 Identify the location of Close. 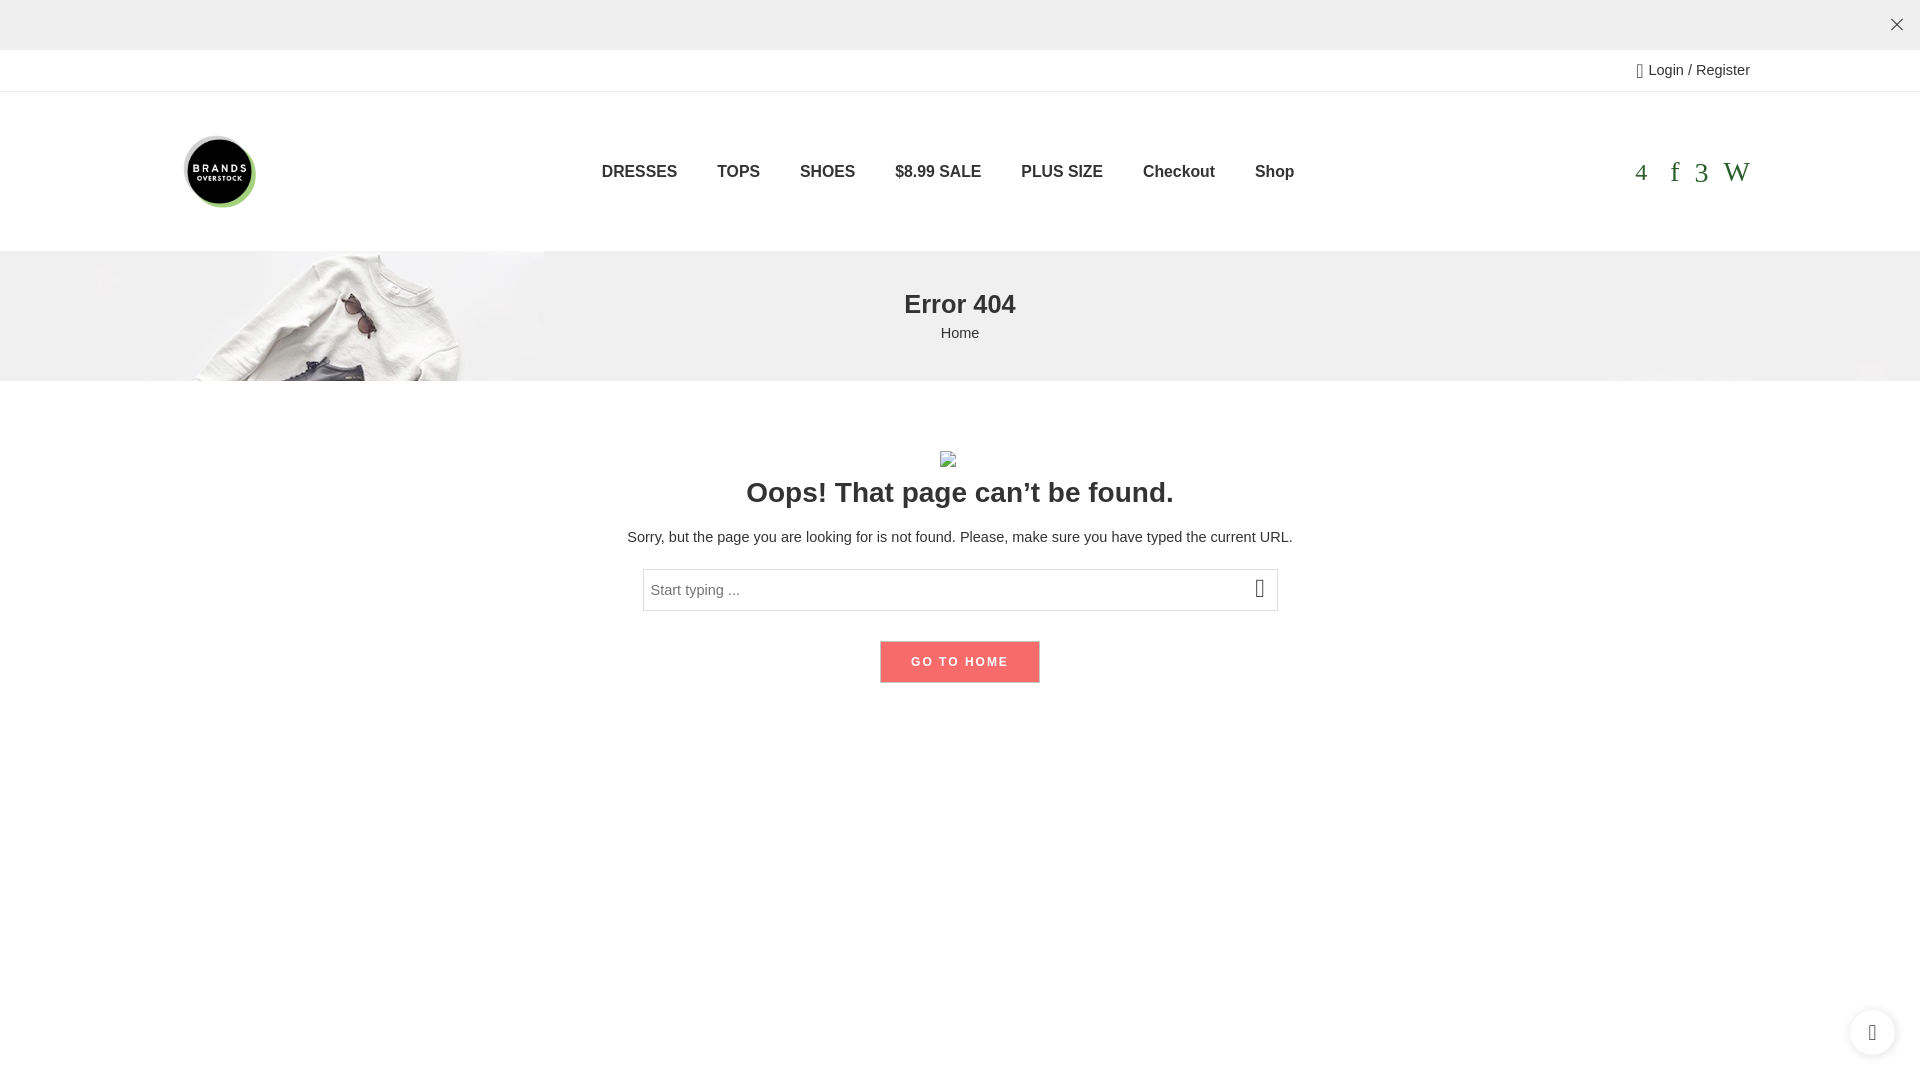
(1896, 24).